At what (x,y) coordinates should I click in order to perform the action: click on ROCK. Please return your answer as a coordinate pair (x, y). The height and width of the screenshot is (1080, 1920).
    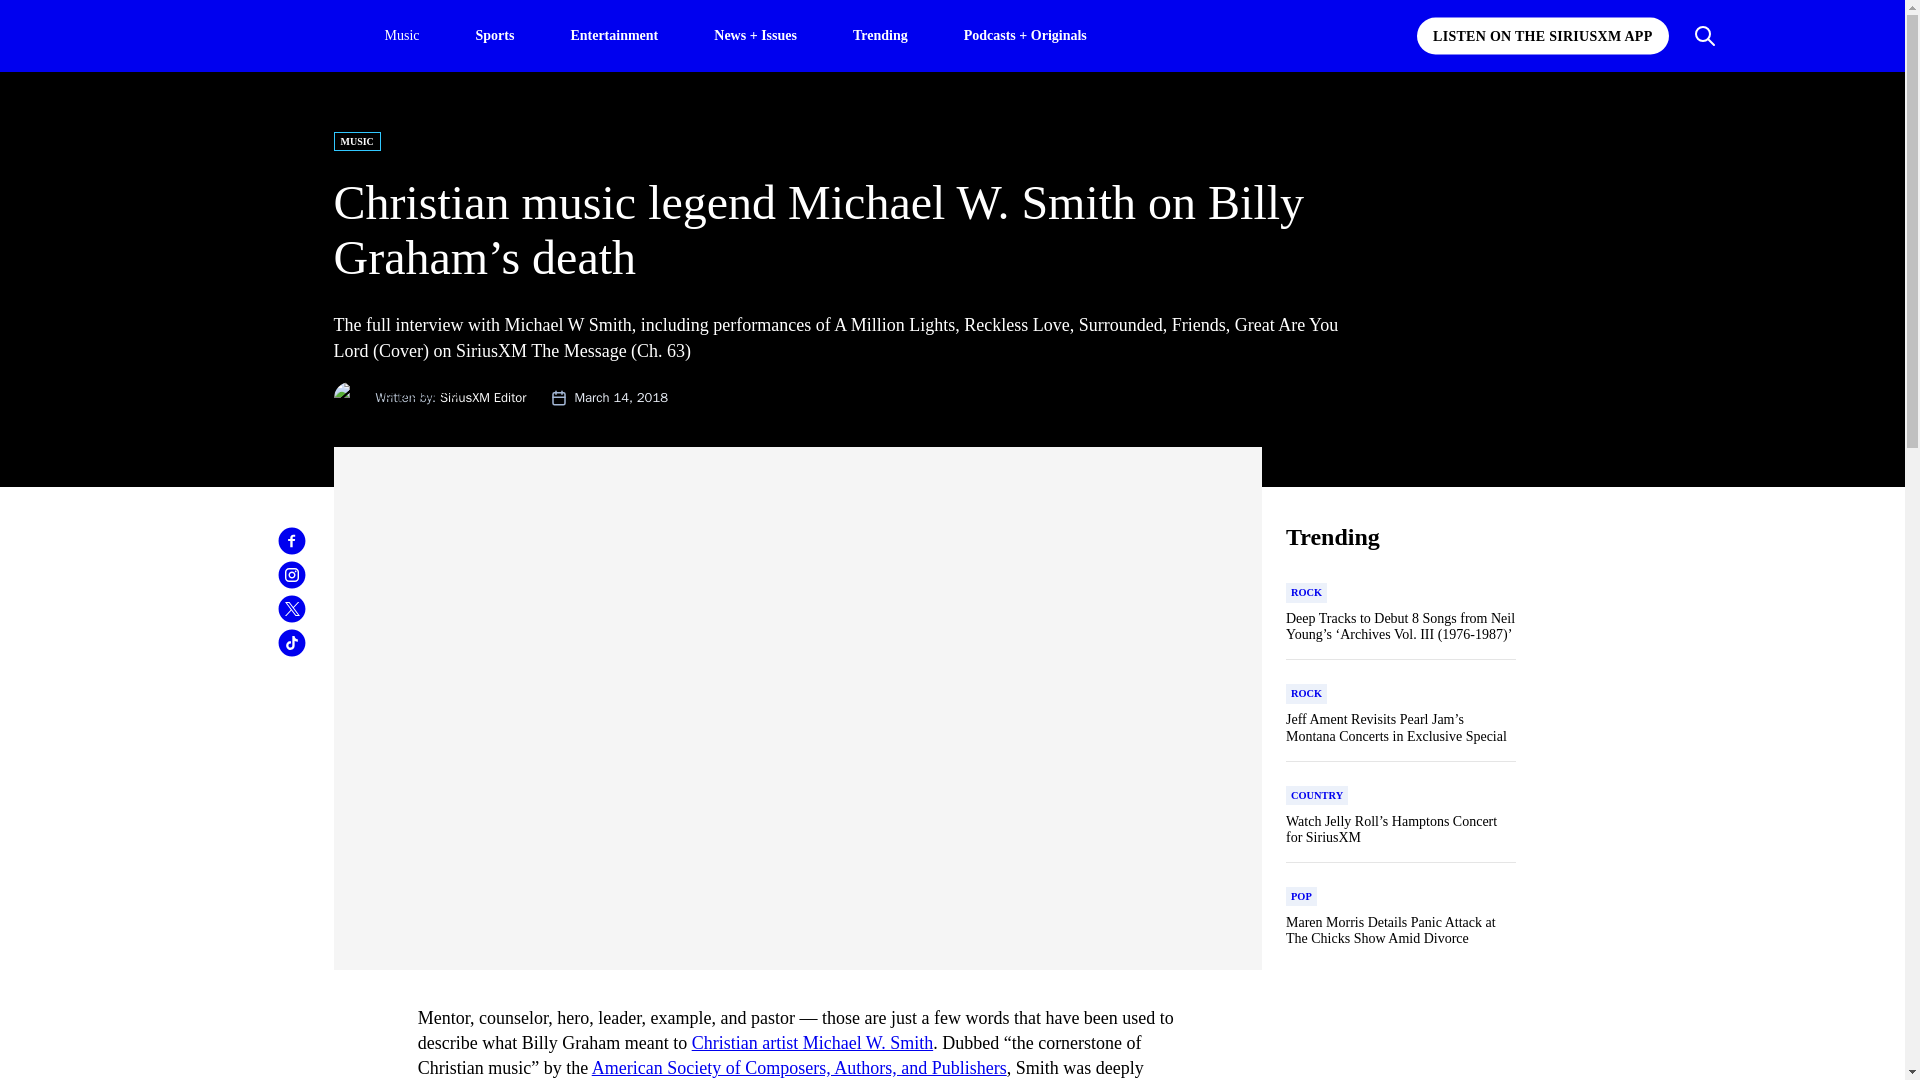
    Looking at the image, I should click on (1306, 592).